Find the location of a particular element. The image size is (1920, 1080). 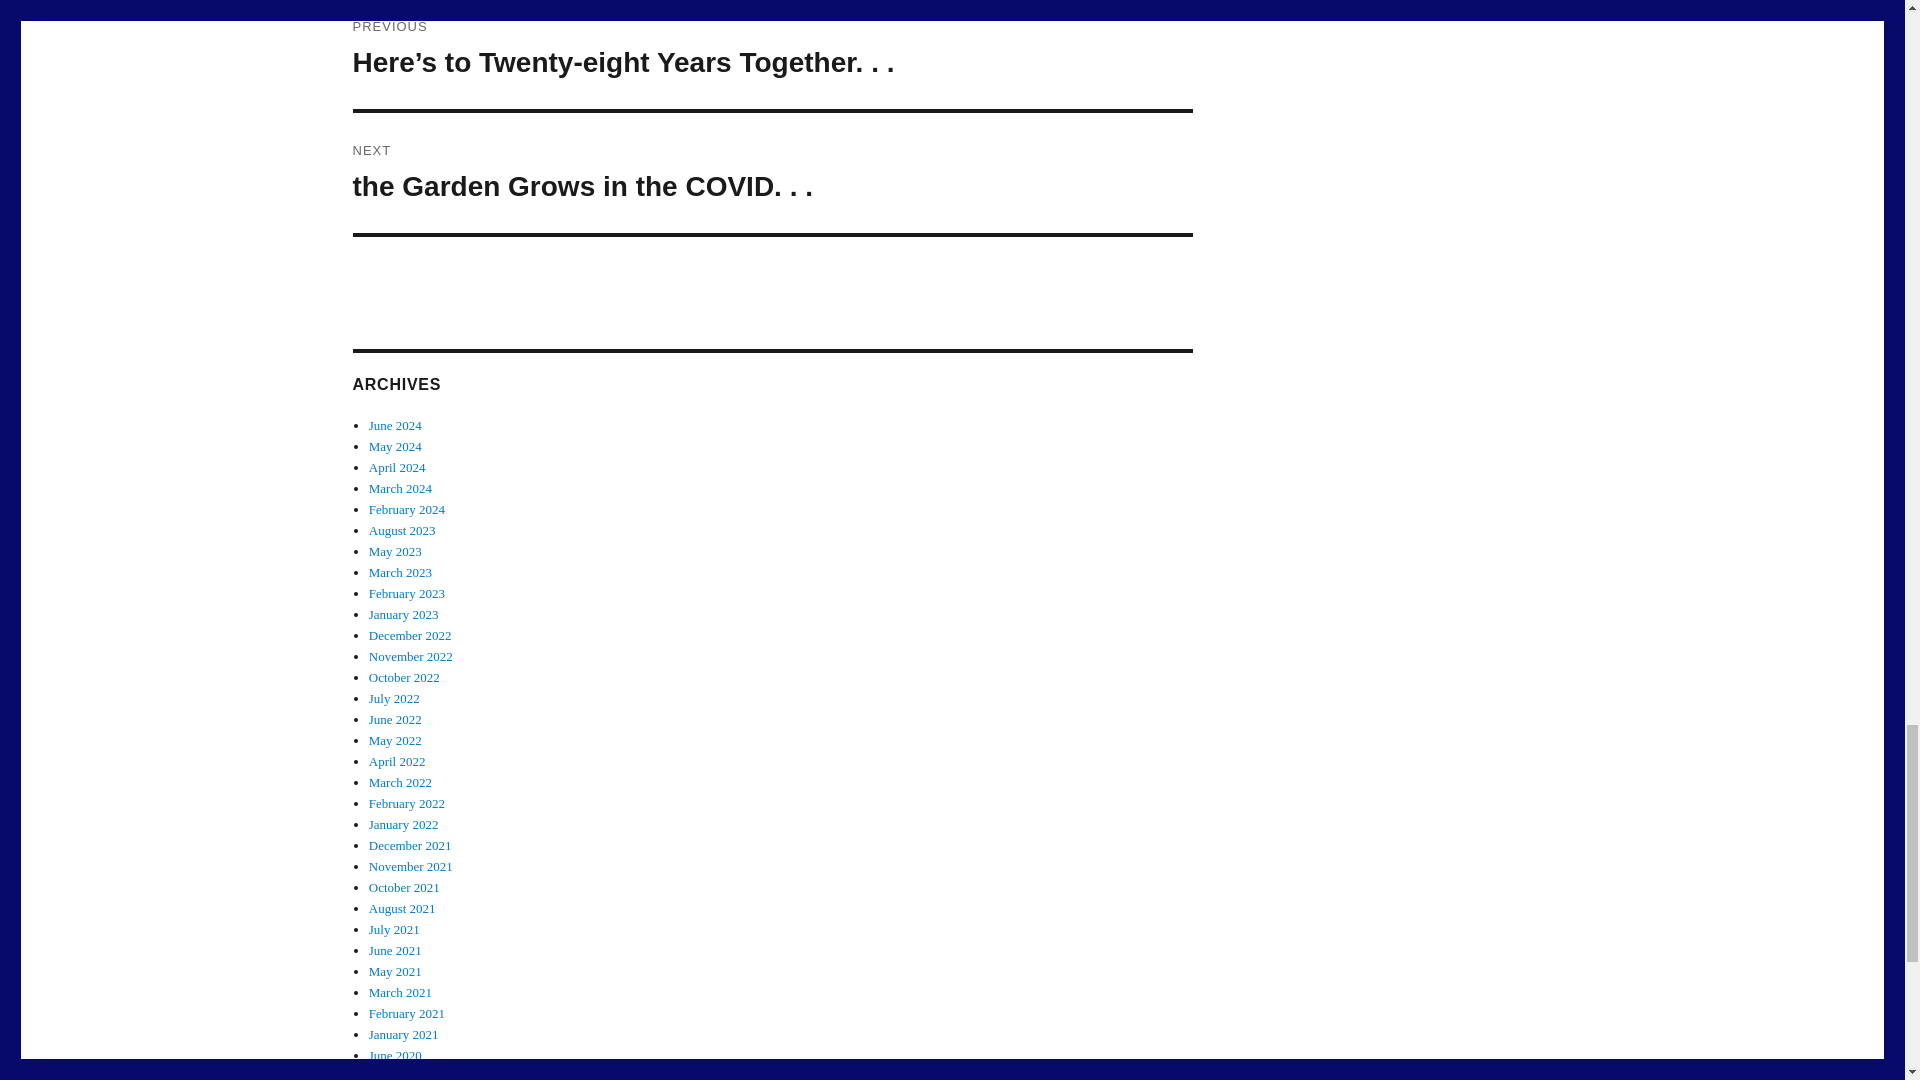

February 2023 is located at coordinates (406, 593).